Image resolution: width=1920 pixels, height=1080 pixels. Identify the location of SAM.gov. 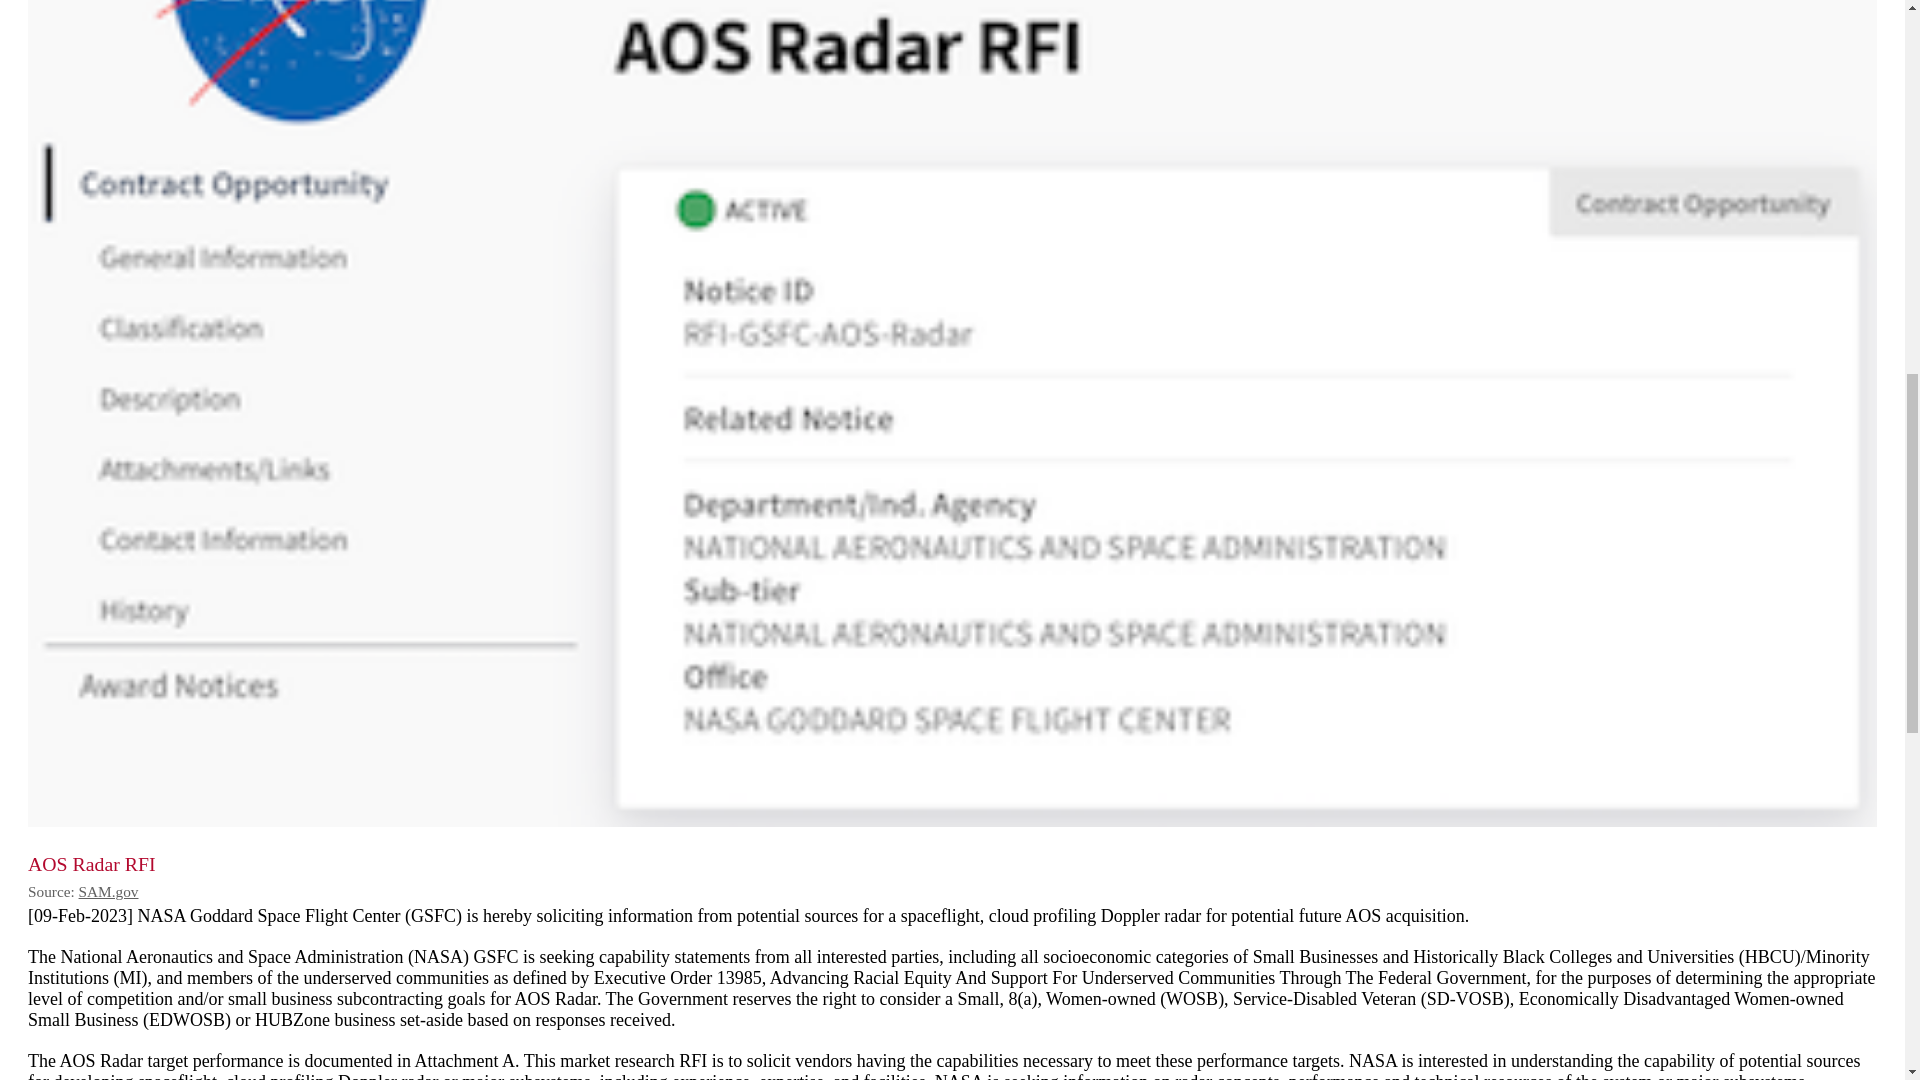
(108, 891).